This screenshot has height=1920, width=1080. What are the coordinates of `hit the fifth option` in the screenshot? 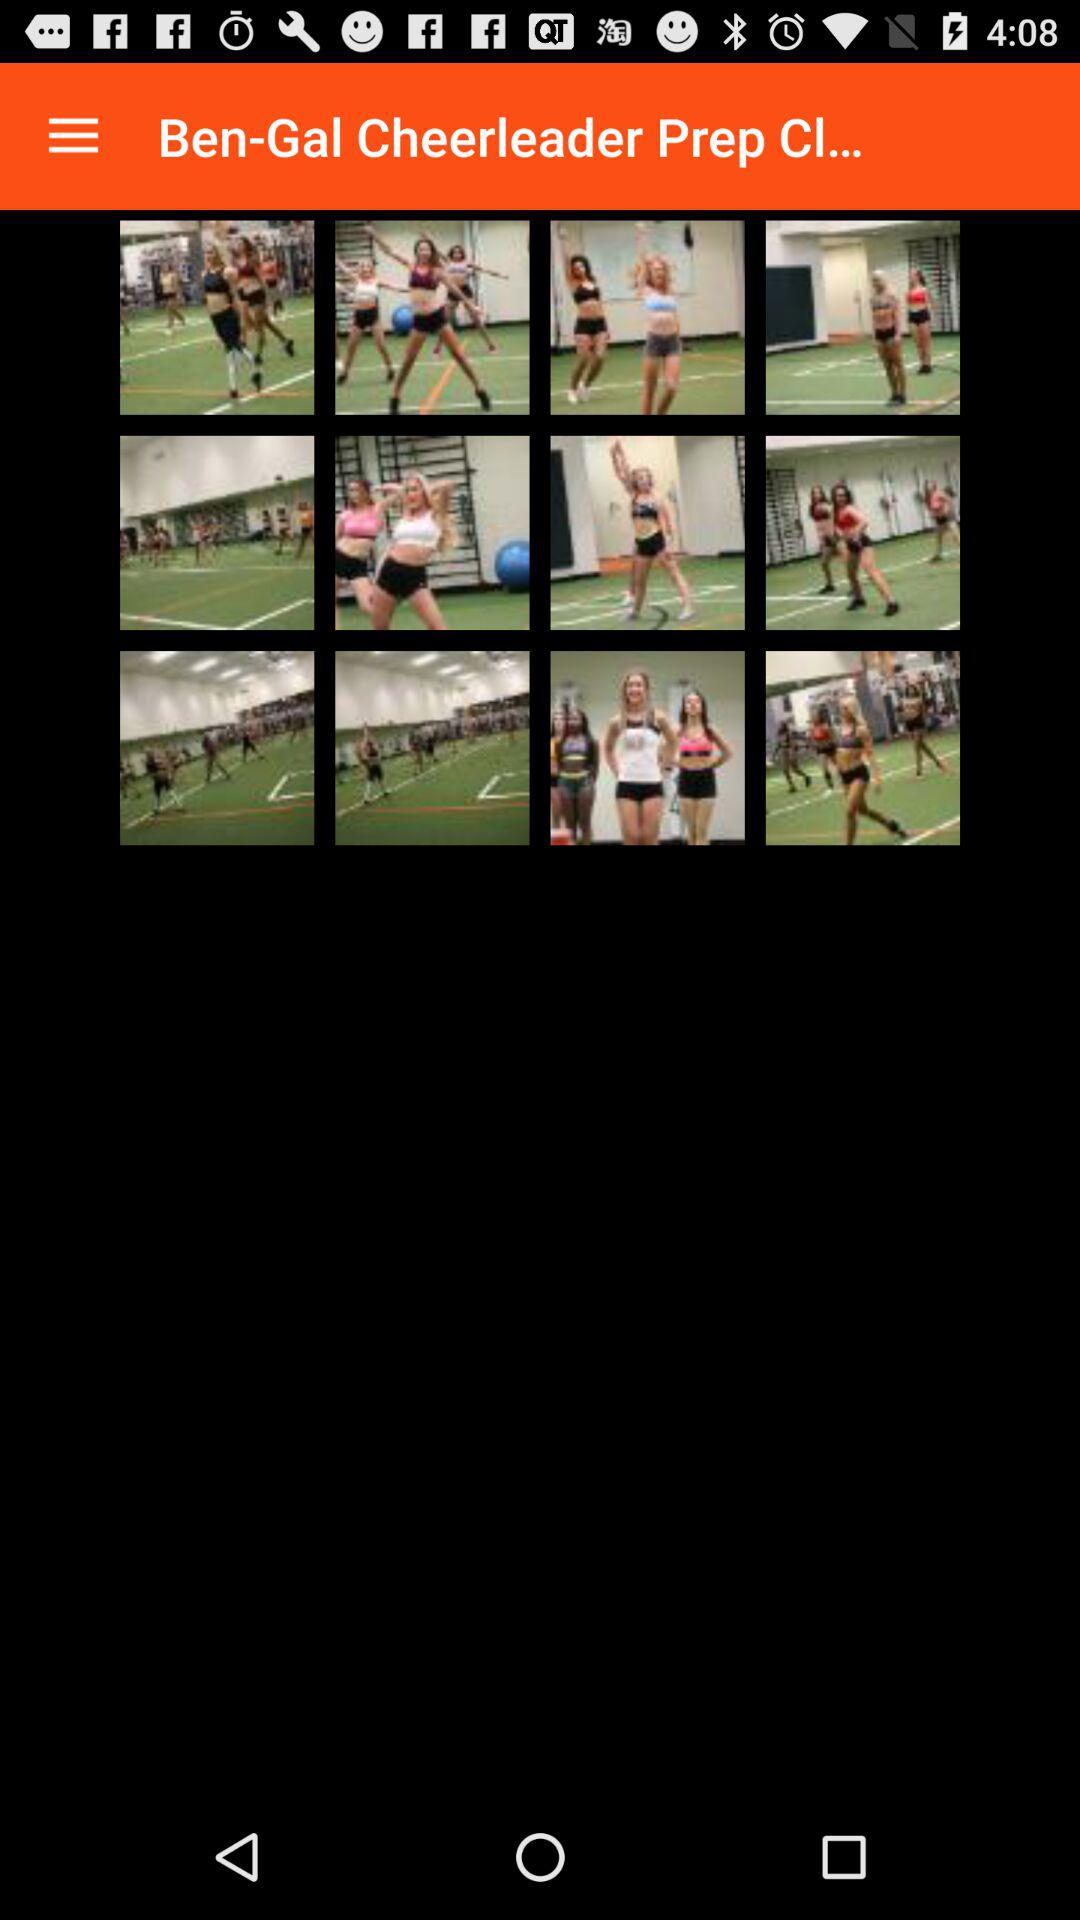 It's located at (217, 532).